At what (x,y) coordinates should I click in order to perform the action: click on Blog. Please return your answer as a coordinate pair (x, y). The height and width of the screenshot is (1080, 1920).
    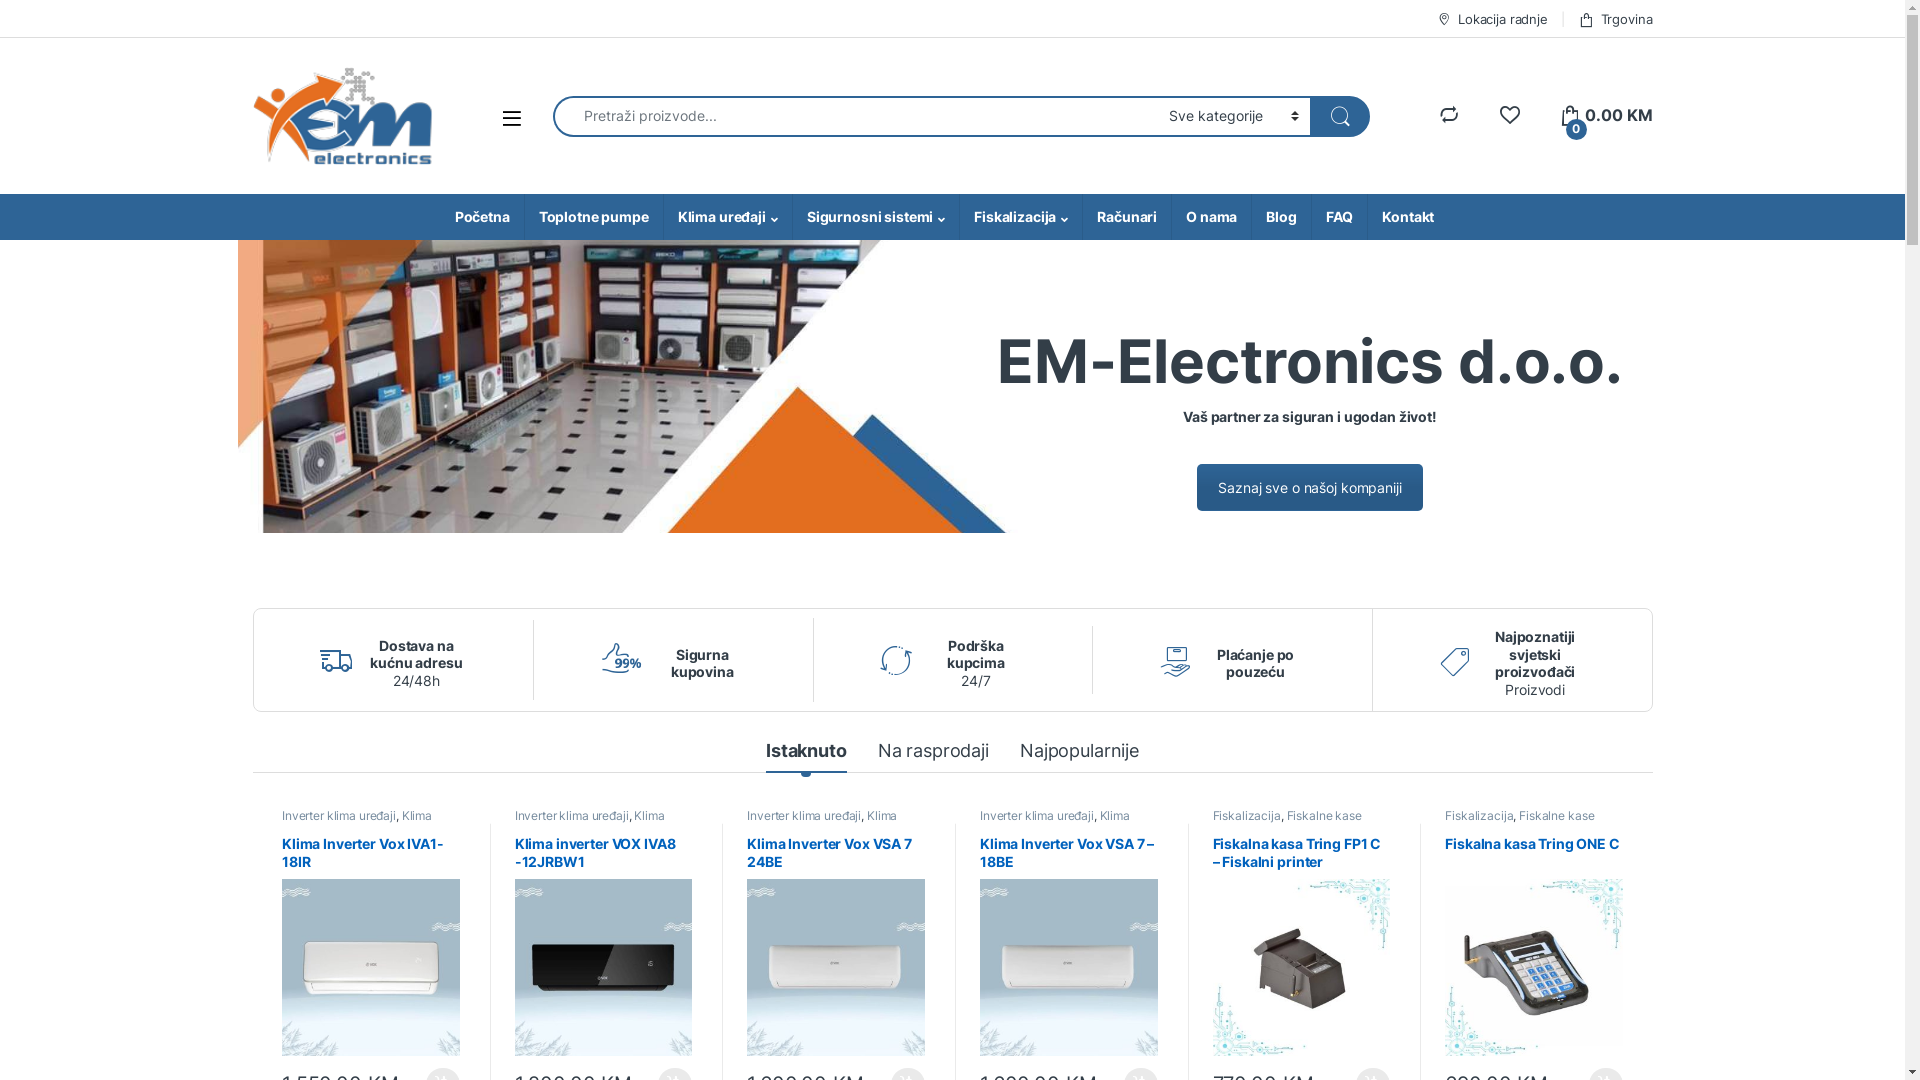
    Looking at the image, I should click on (1280, 217).